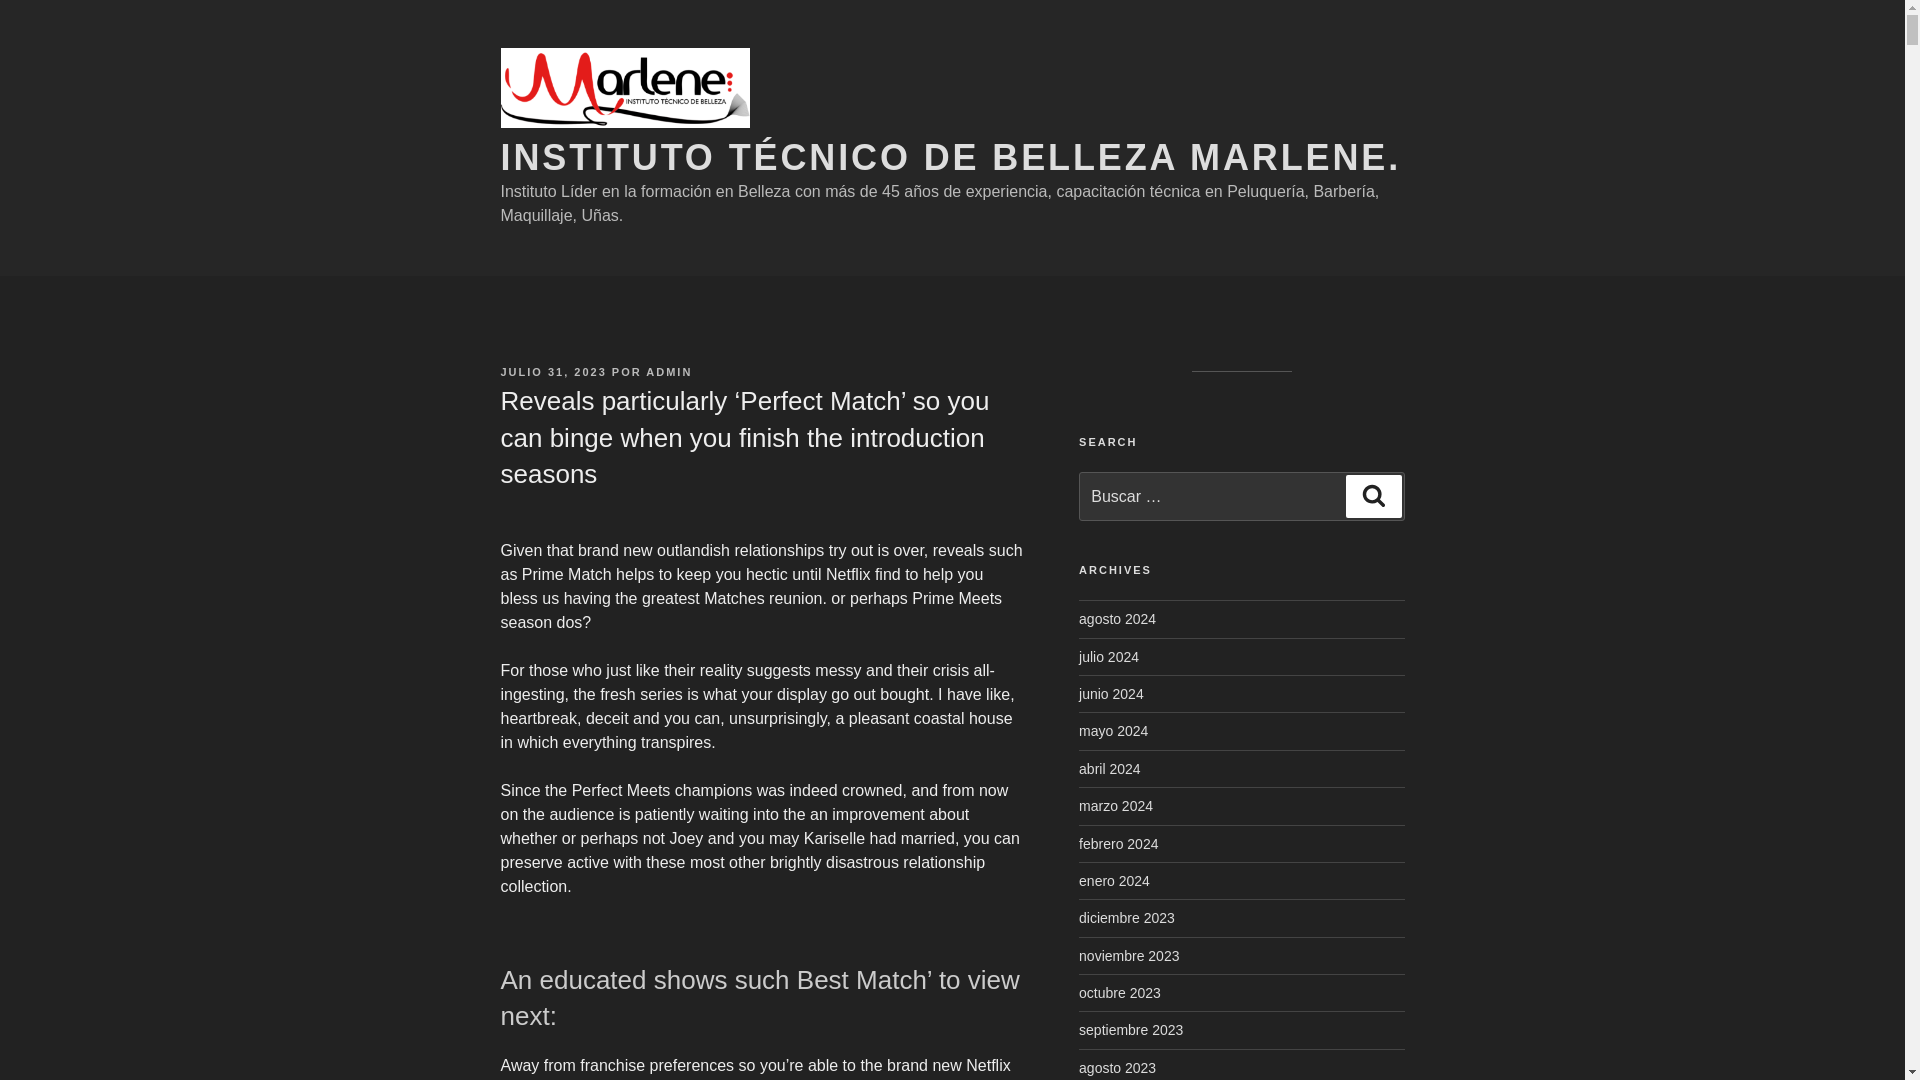 This screenshot has height=1080, width=1920. Describe the element at coordinates (1117, 1067) in the screenshot. I see `agosto 2023` at that location.